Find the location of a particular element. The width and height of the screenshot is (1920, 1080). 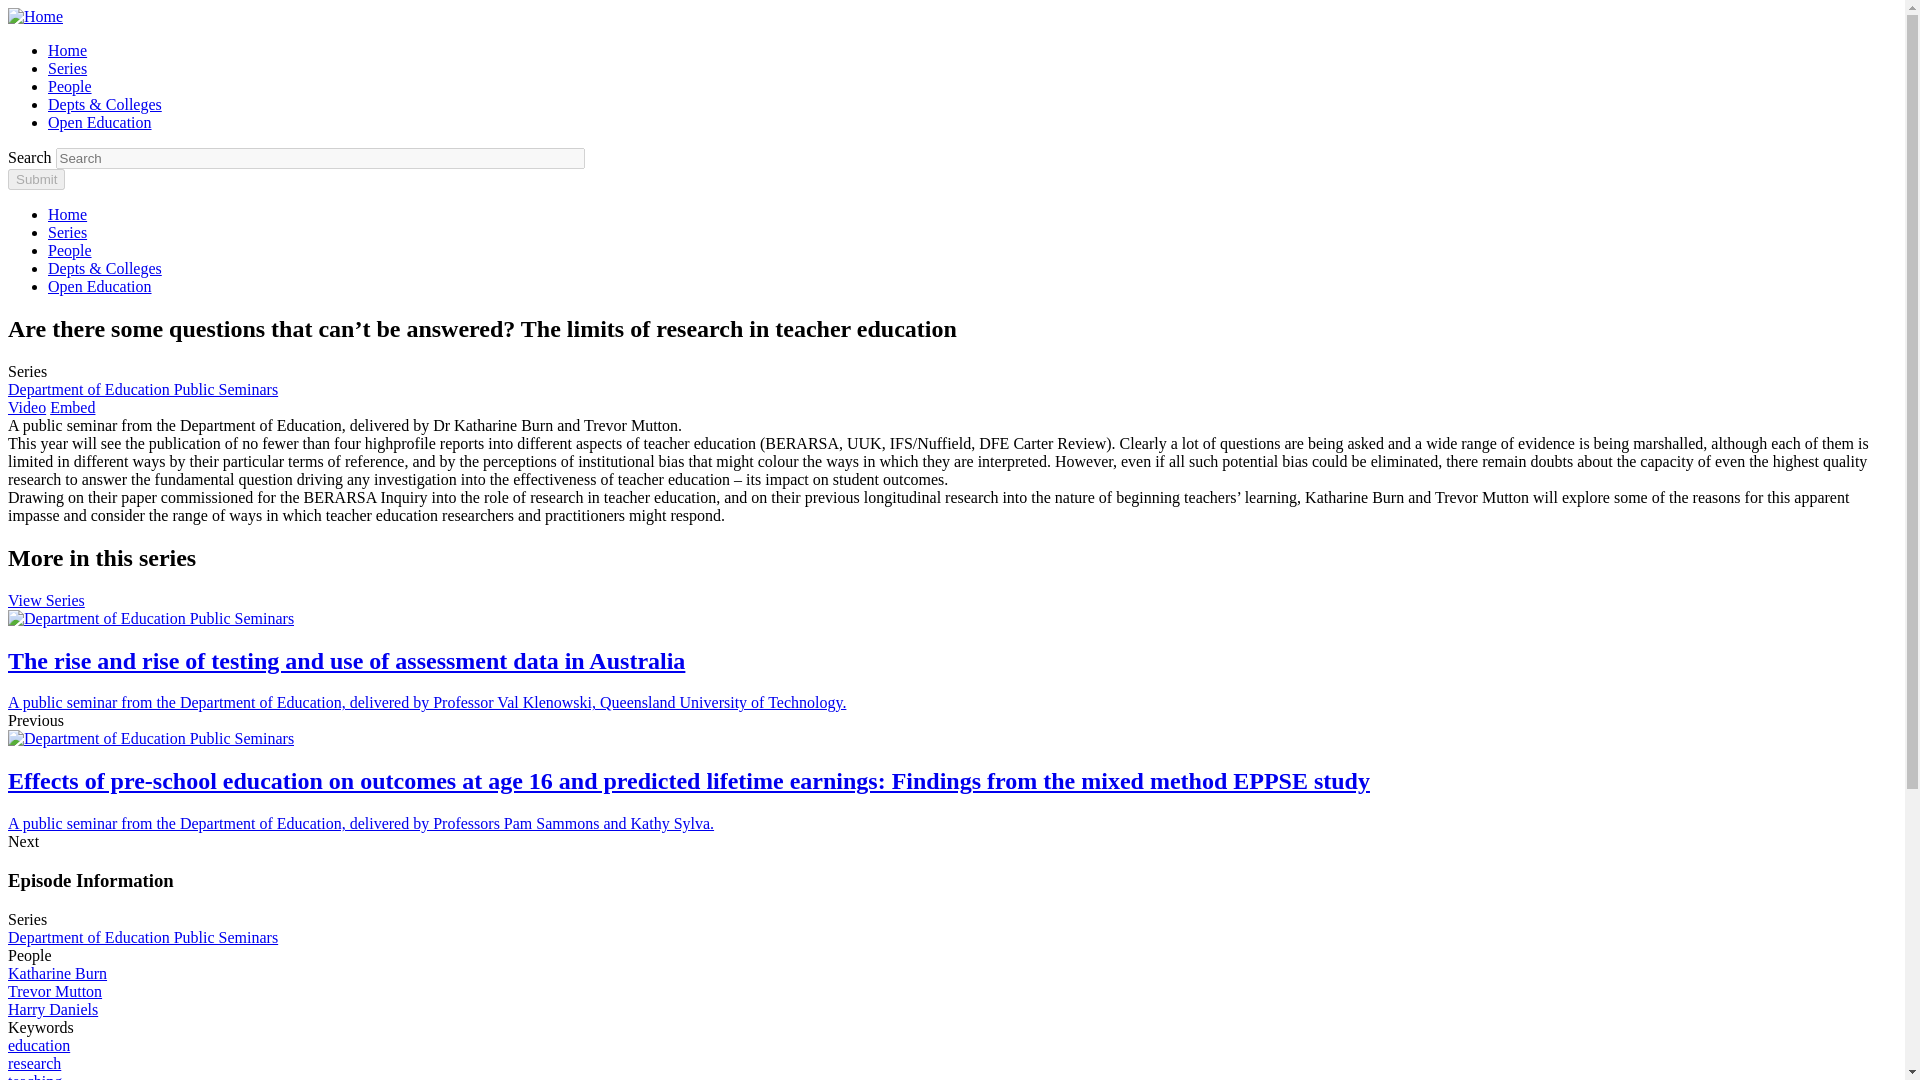

Open Education is located at coordinates (100, 286).